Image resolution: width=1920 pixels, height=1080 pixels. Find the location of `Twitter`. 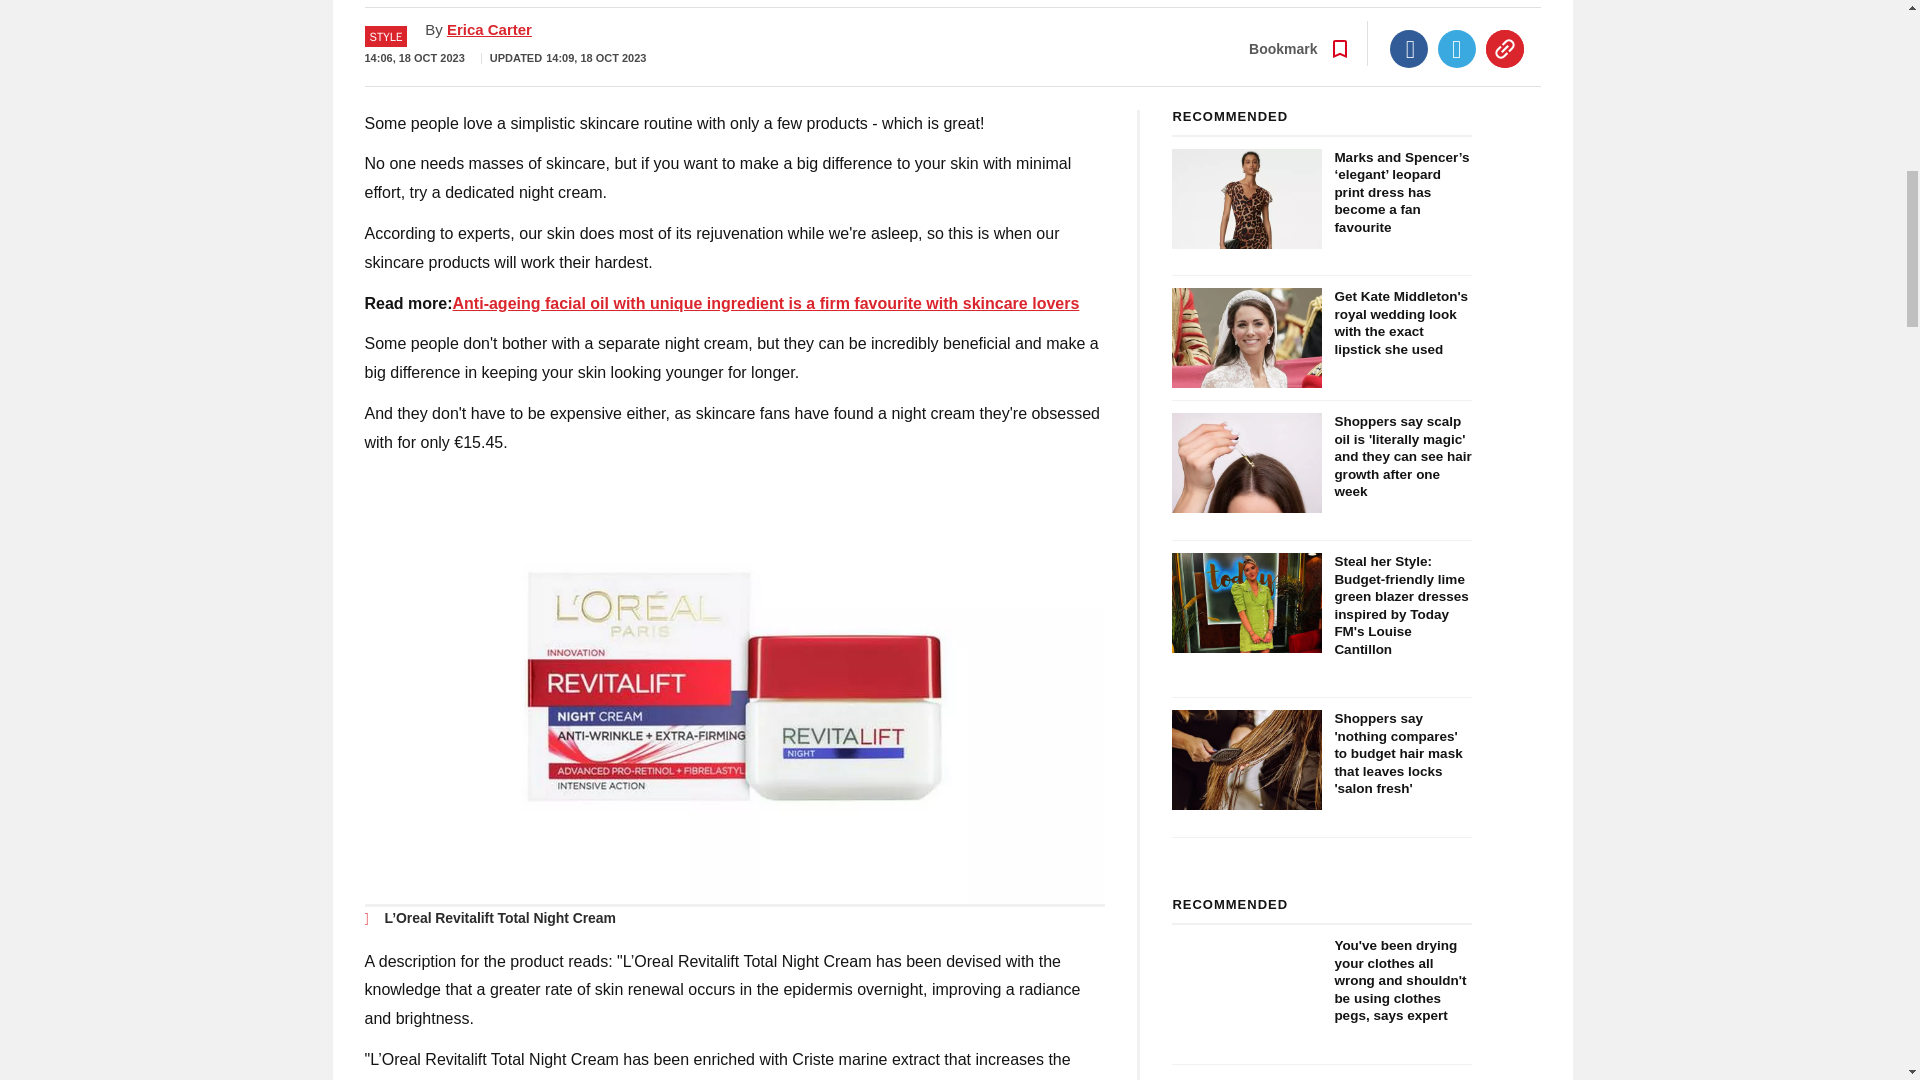

Twitter is located at coordinates (1457, 49).